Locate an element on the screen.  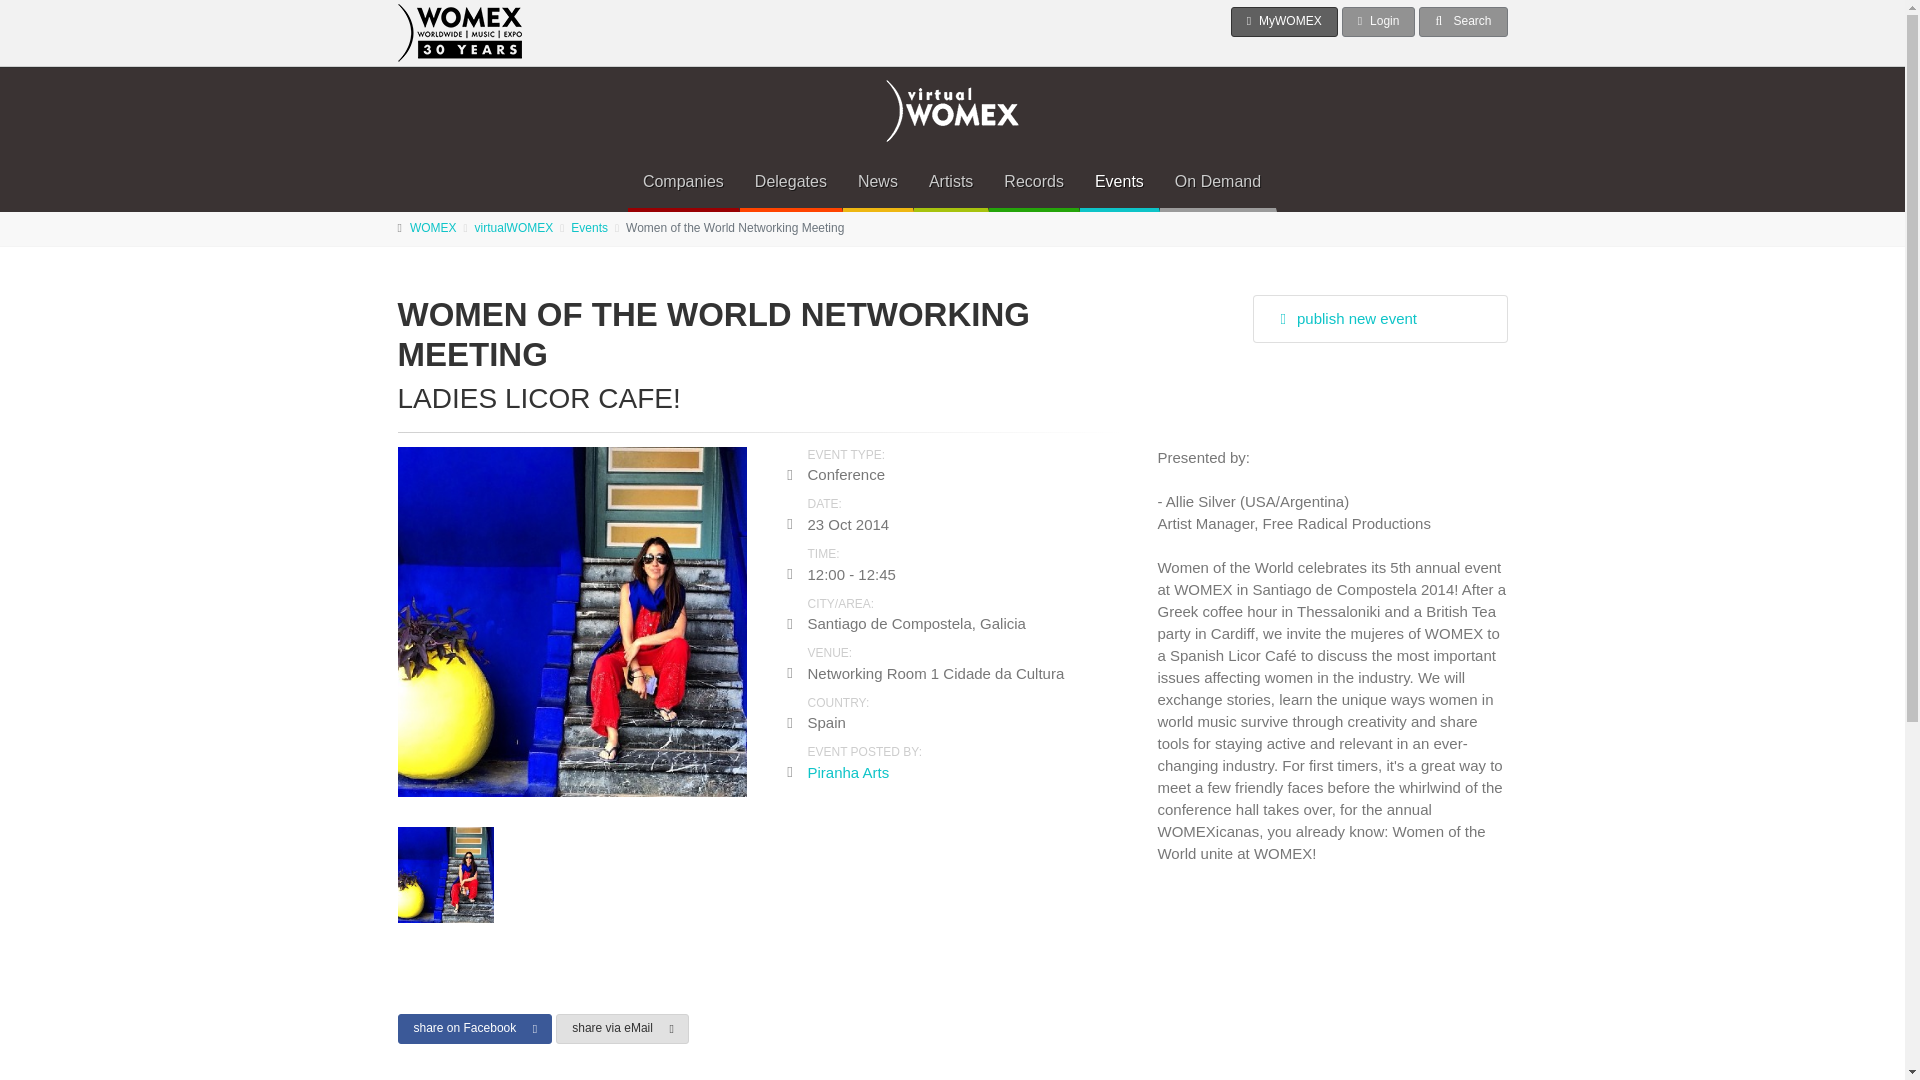
share via eMail is located at coordinates (622, 1029).